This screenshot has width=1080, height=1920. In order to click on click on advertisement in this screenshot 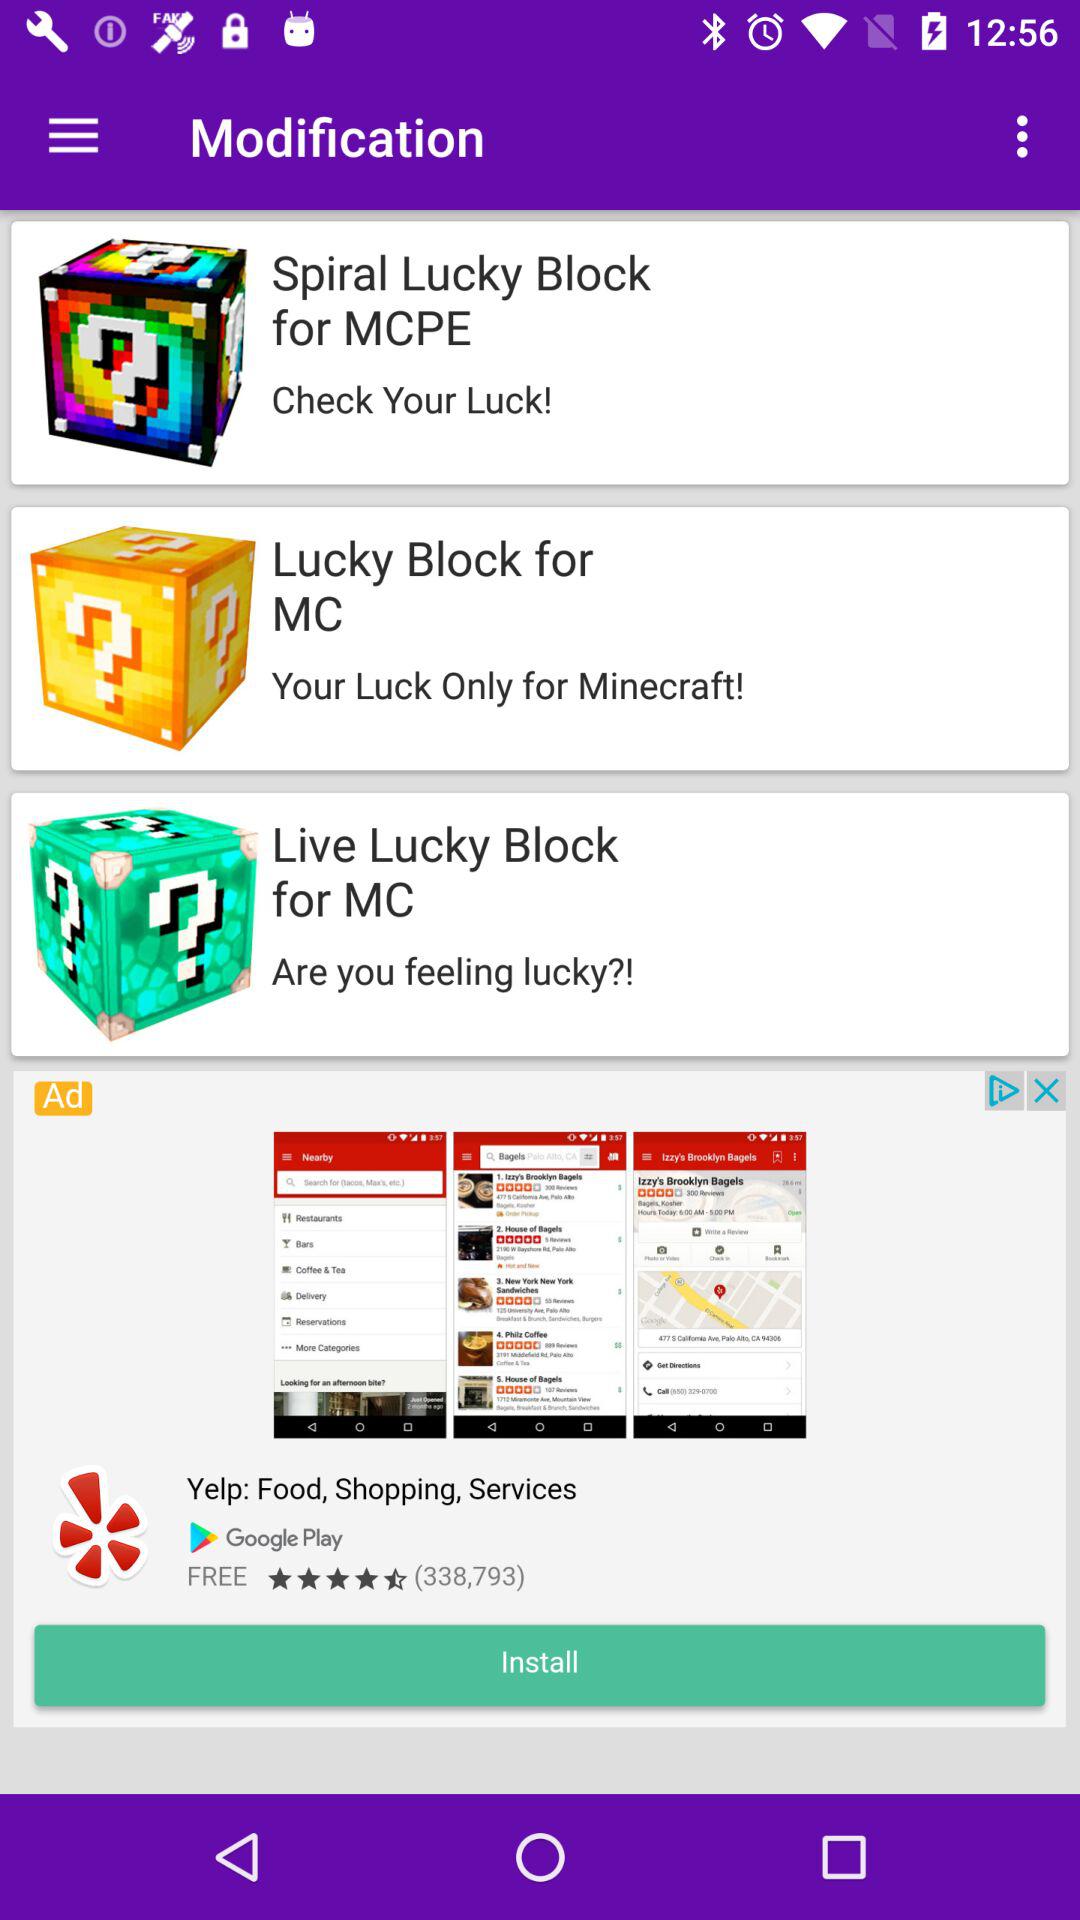, I will do `click(539, 1399)`.